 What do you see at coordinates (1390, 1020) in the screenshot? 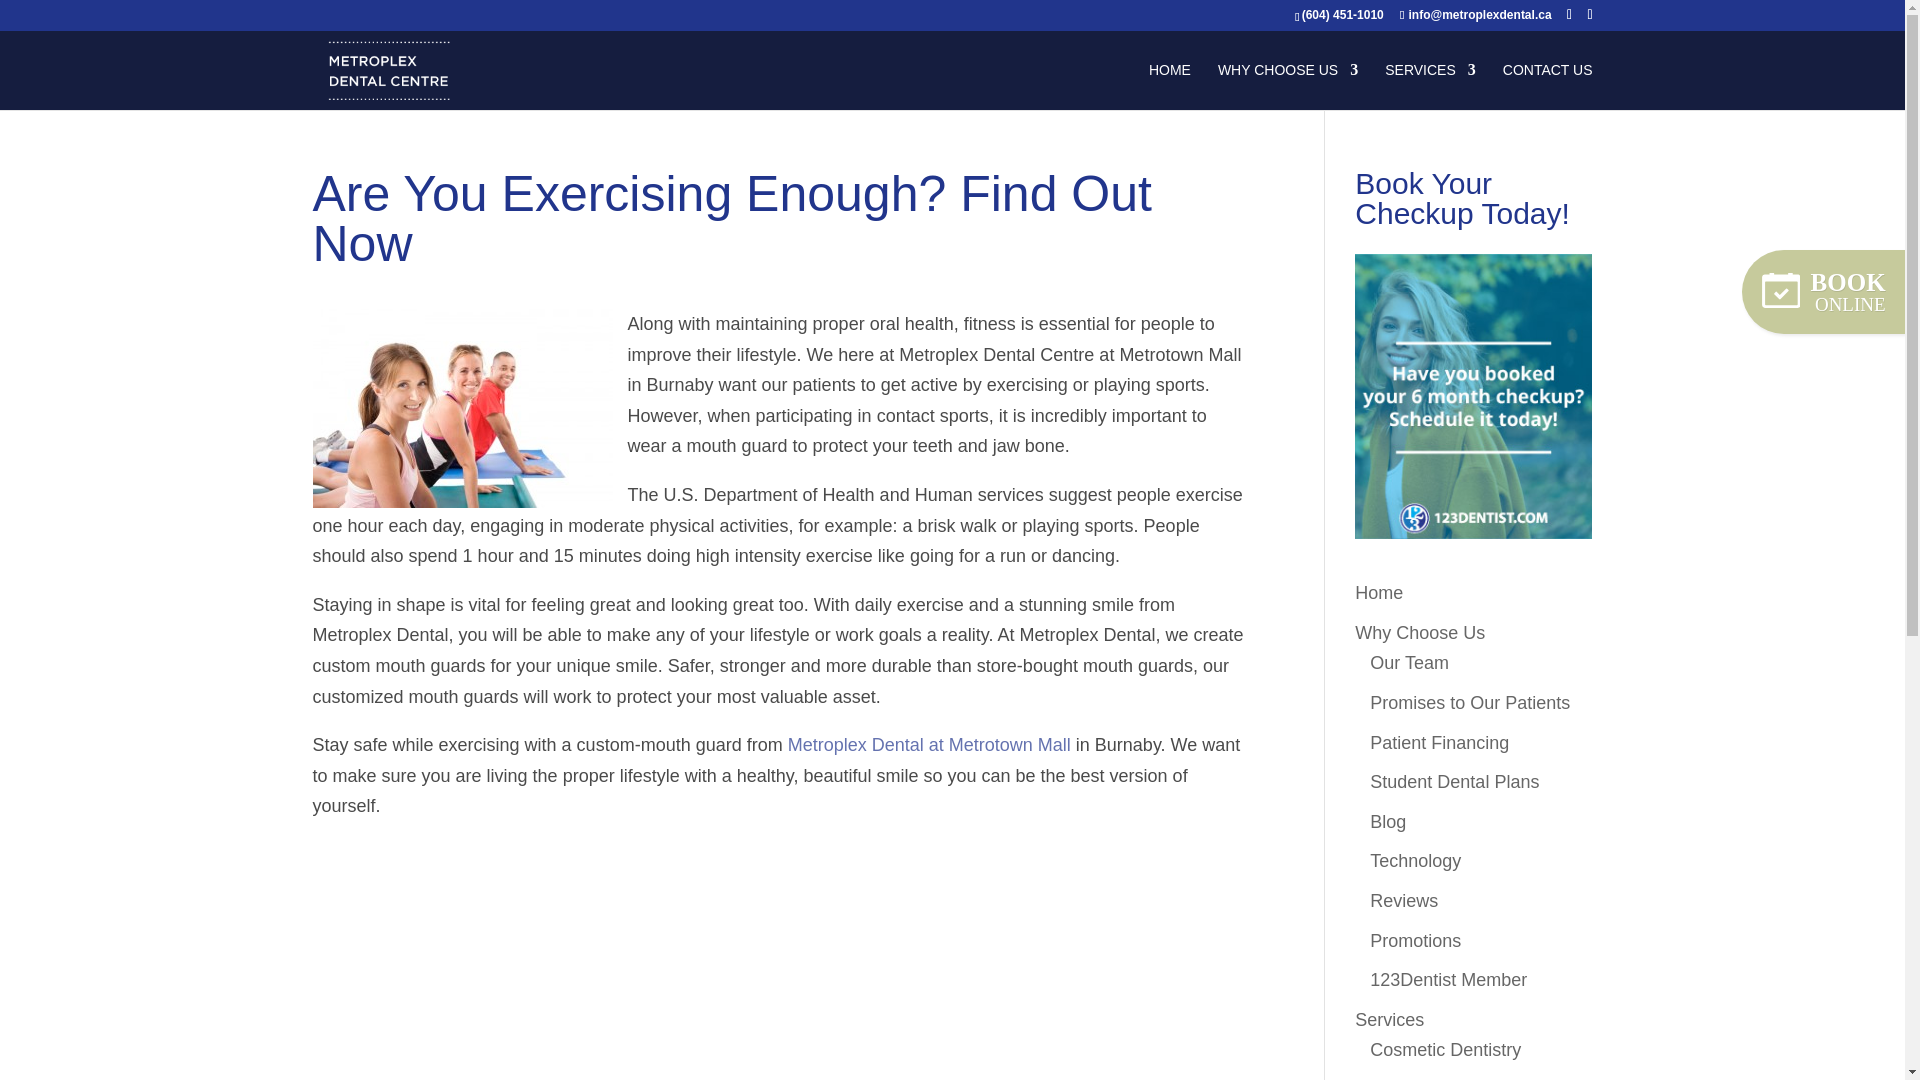
I see `Services` at bounding box center [1390, 1020].